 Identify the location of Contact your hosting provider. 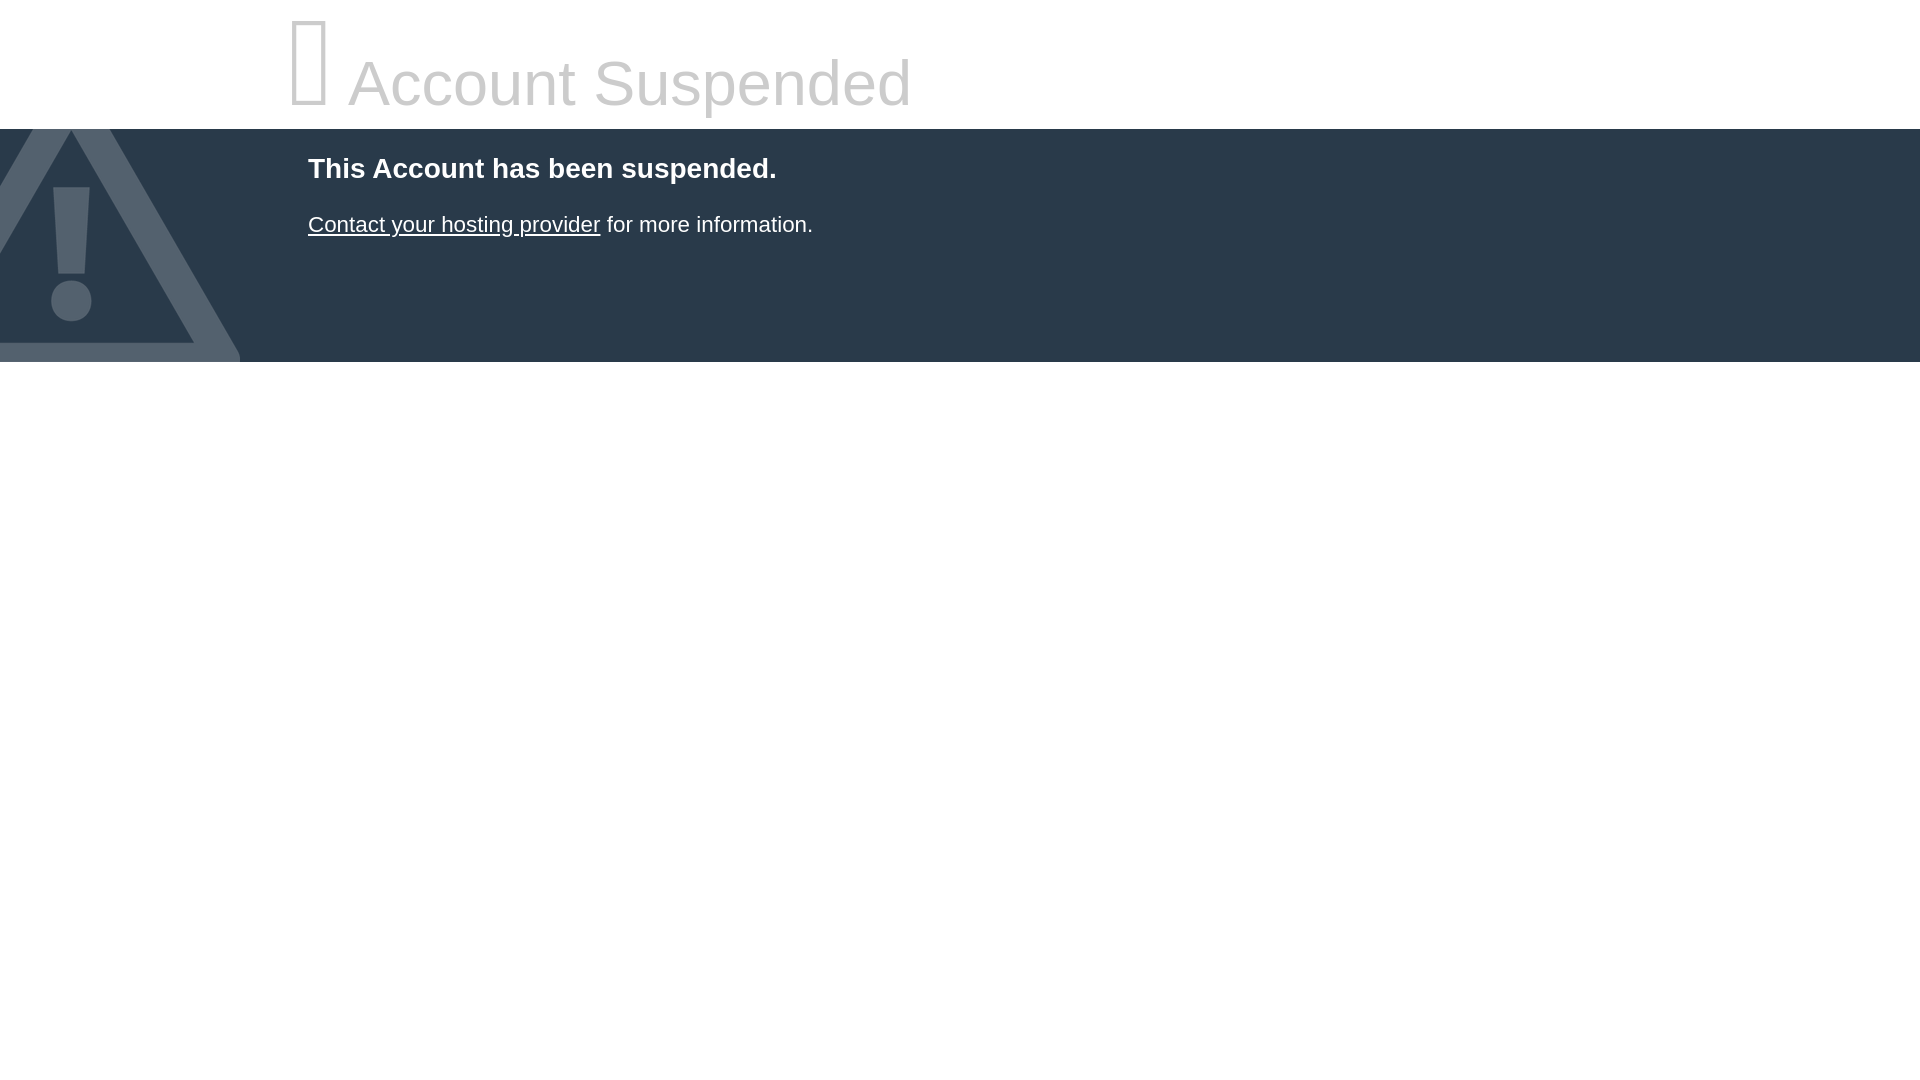
(453, 224).